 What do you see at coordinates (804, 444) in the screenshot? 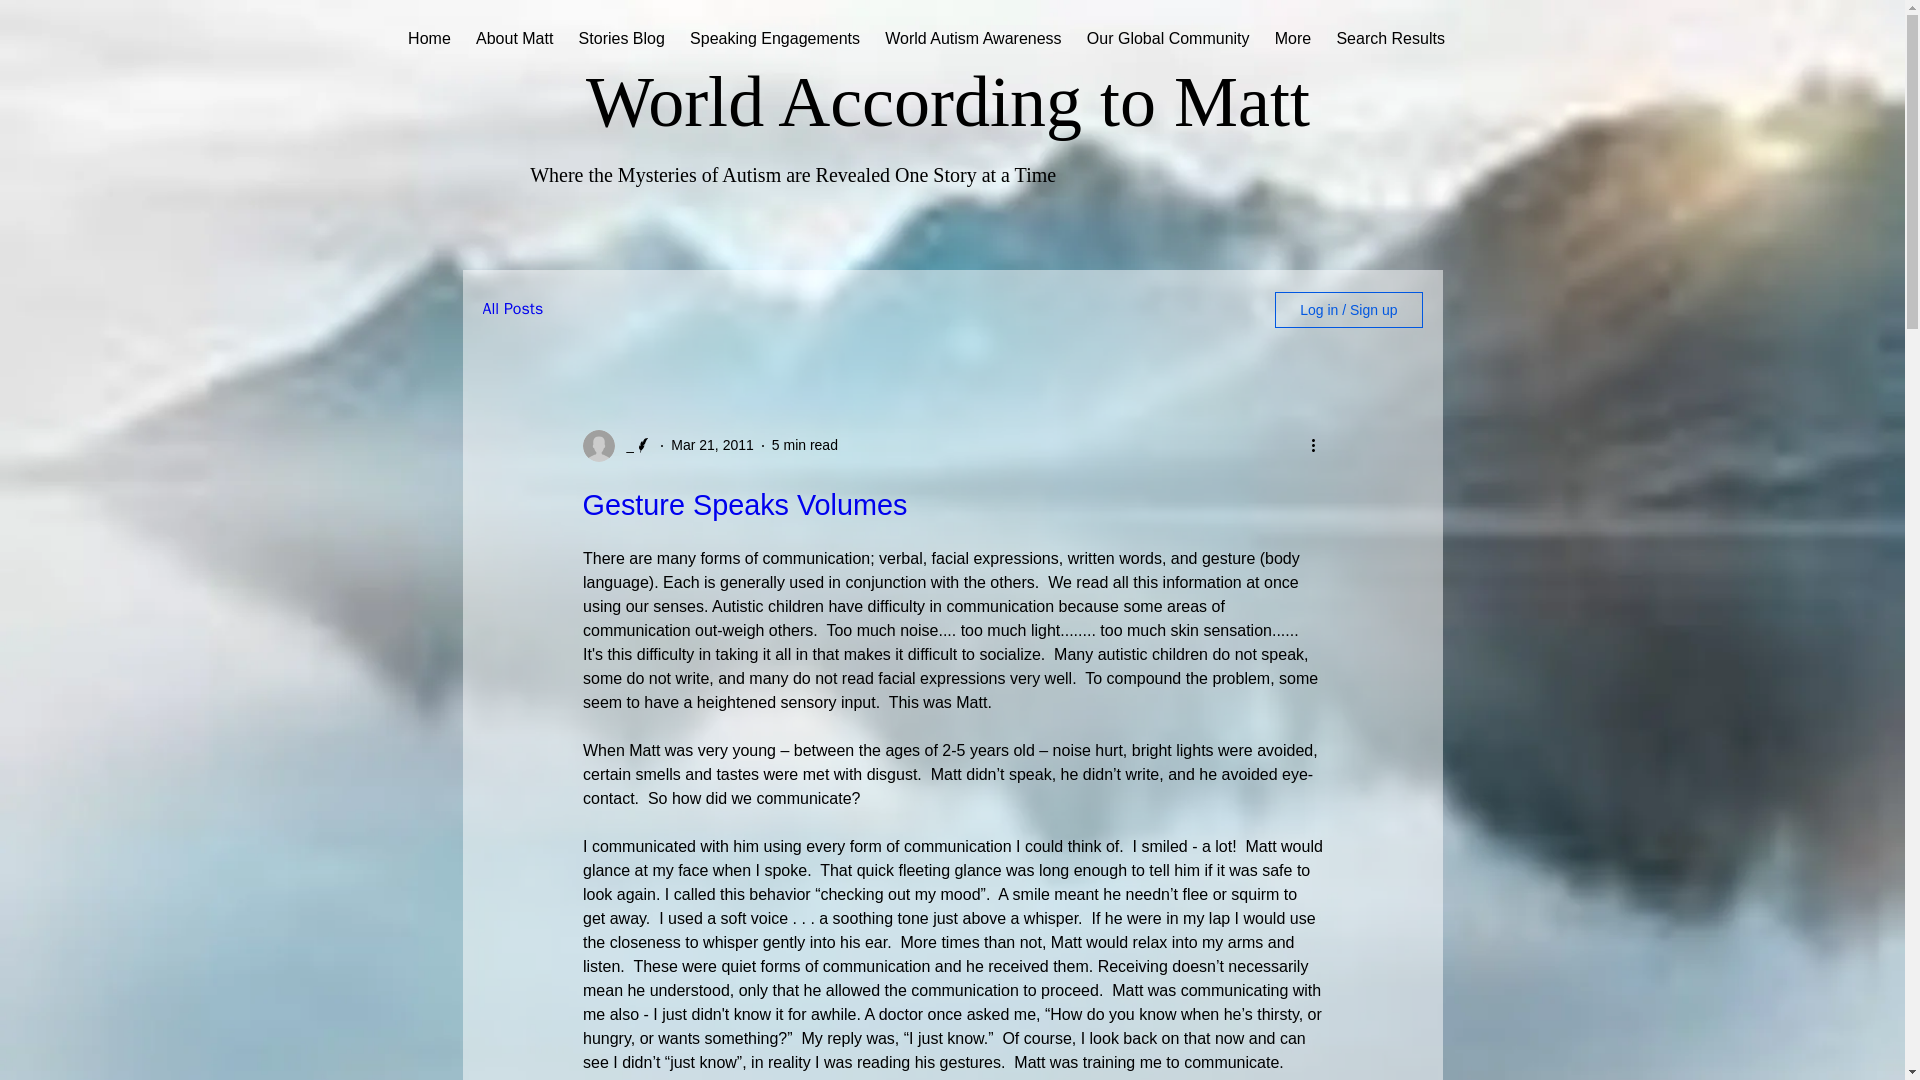
I see `5 min read` at bounding box center [804, 444].